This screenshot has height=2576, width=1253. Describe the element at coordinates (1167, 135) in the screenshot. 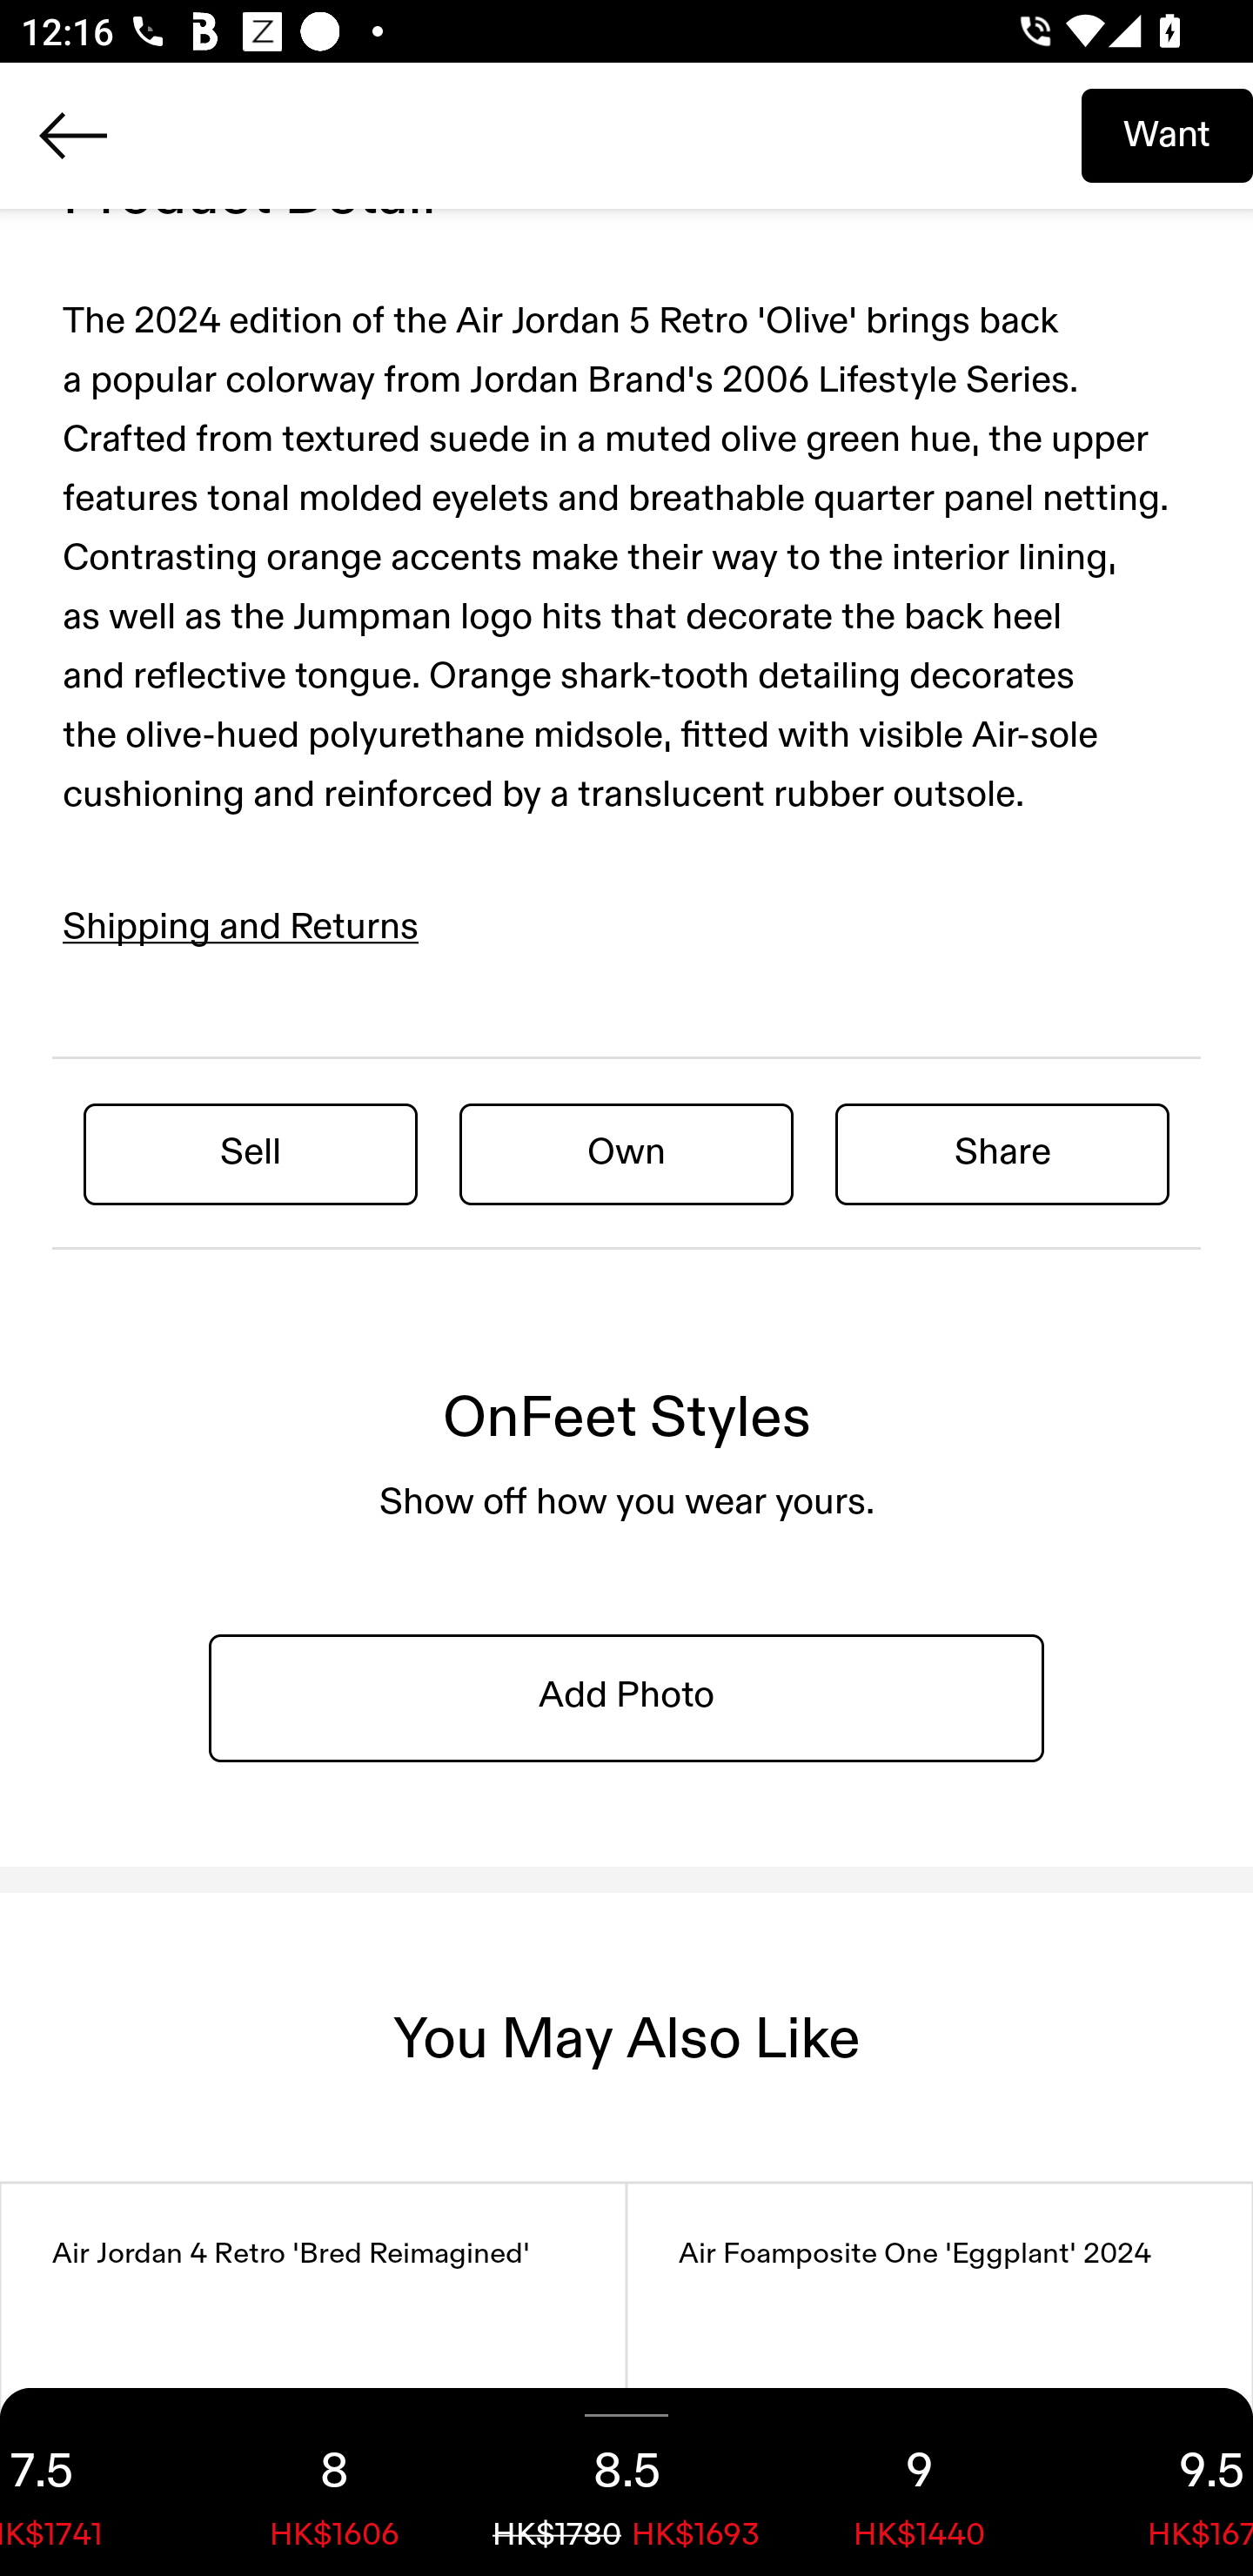

I see `Want` at that location.